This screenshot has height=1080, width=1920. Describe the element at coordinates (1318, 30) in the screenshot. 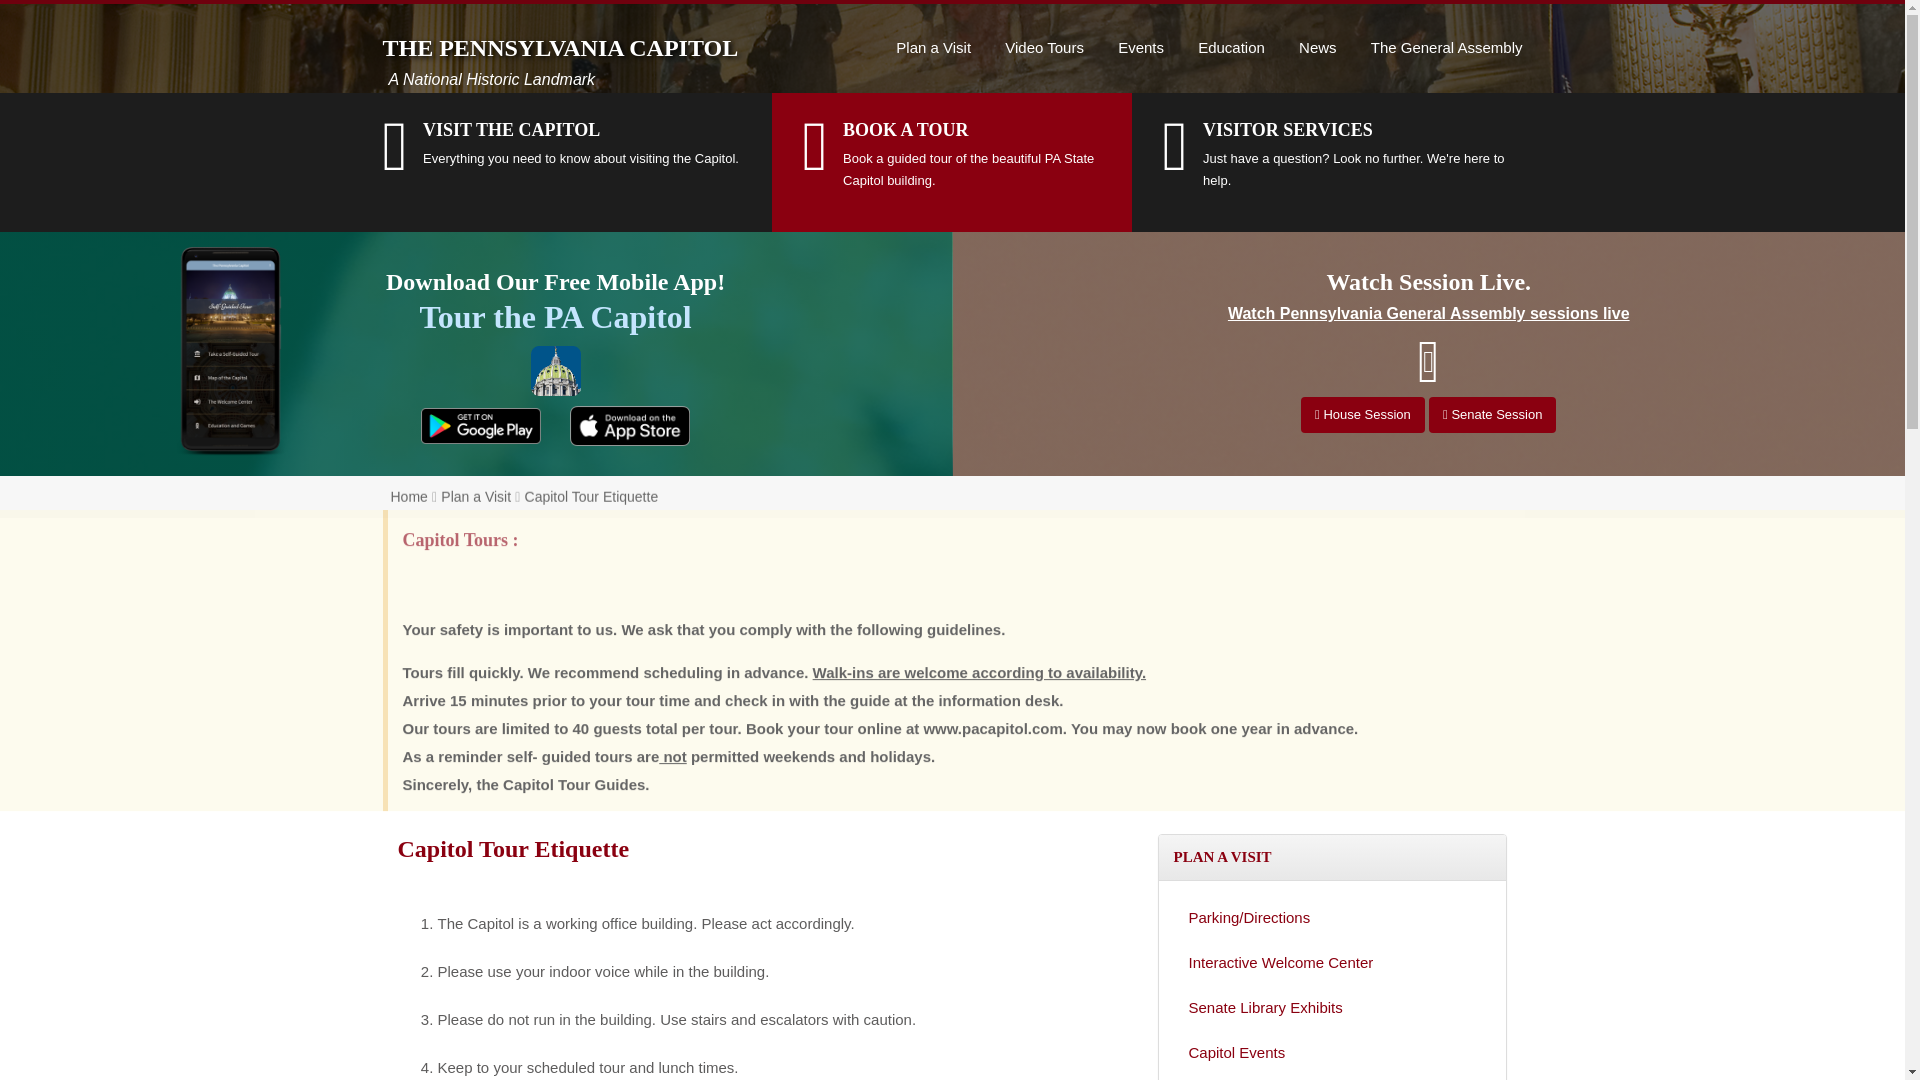

I see `News` at that location.